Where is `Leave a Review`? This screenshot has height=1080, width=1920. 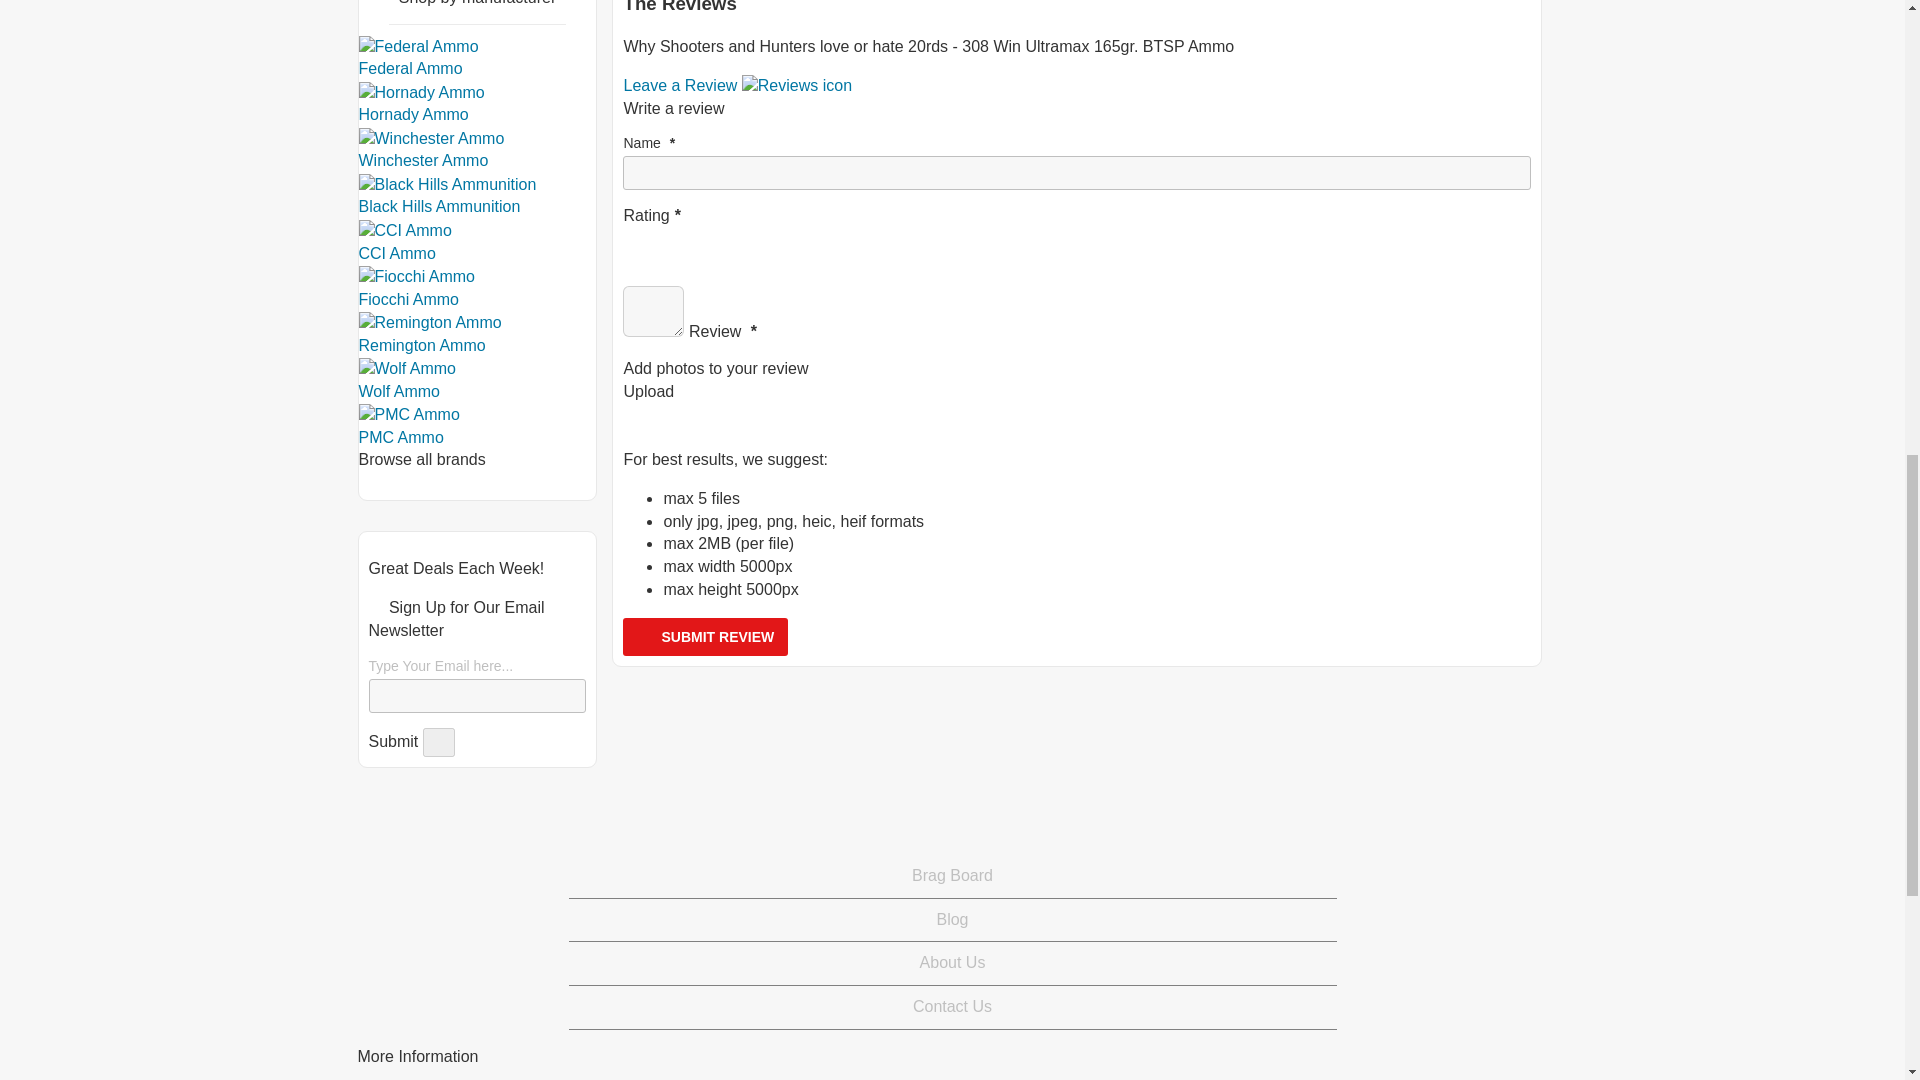
Leave a Review is located at coordinates (737, 84).